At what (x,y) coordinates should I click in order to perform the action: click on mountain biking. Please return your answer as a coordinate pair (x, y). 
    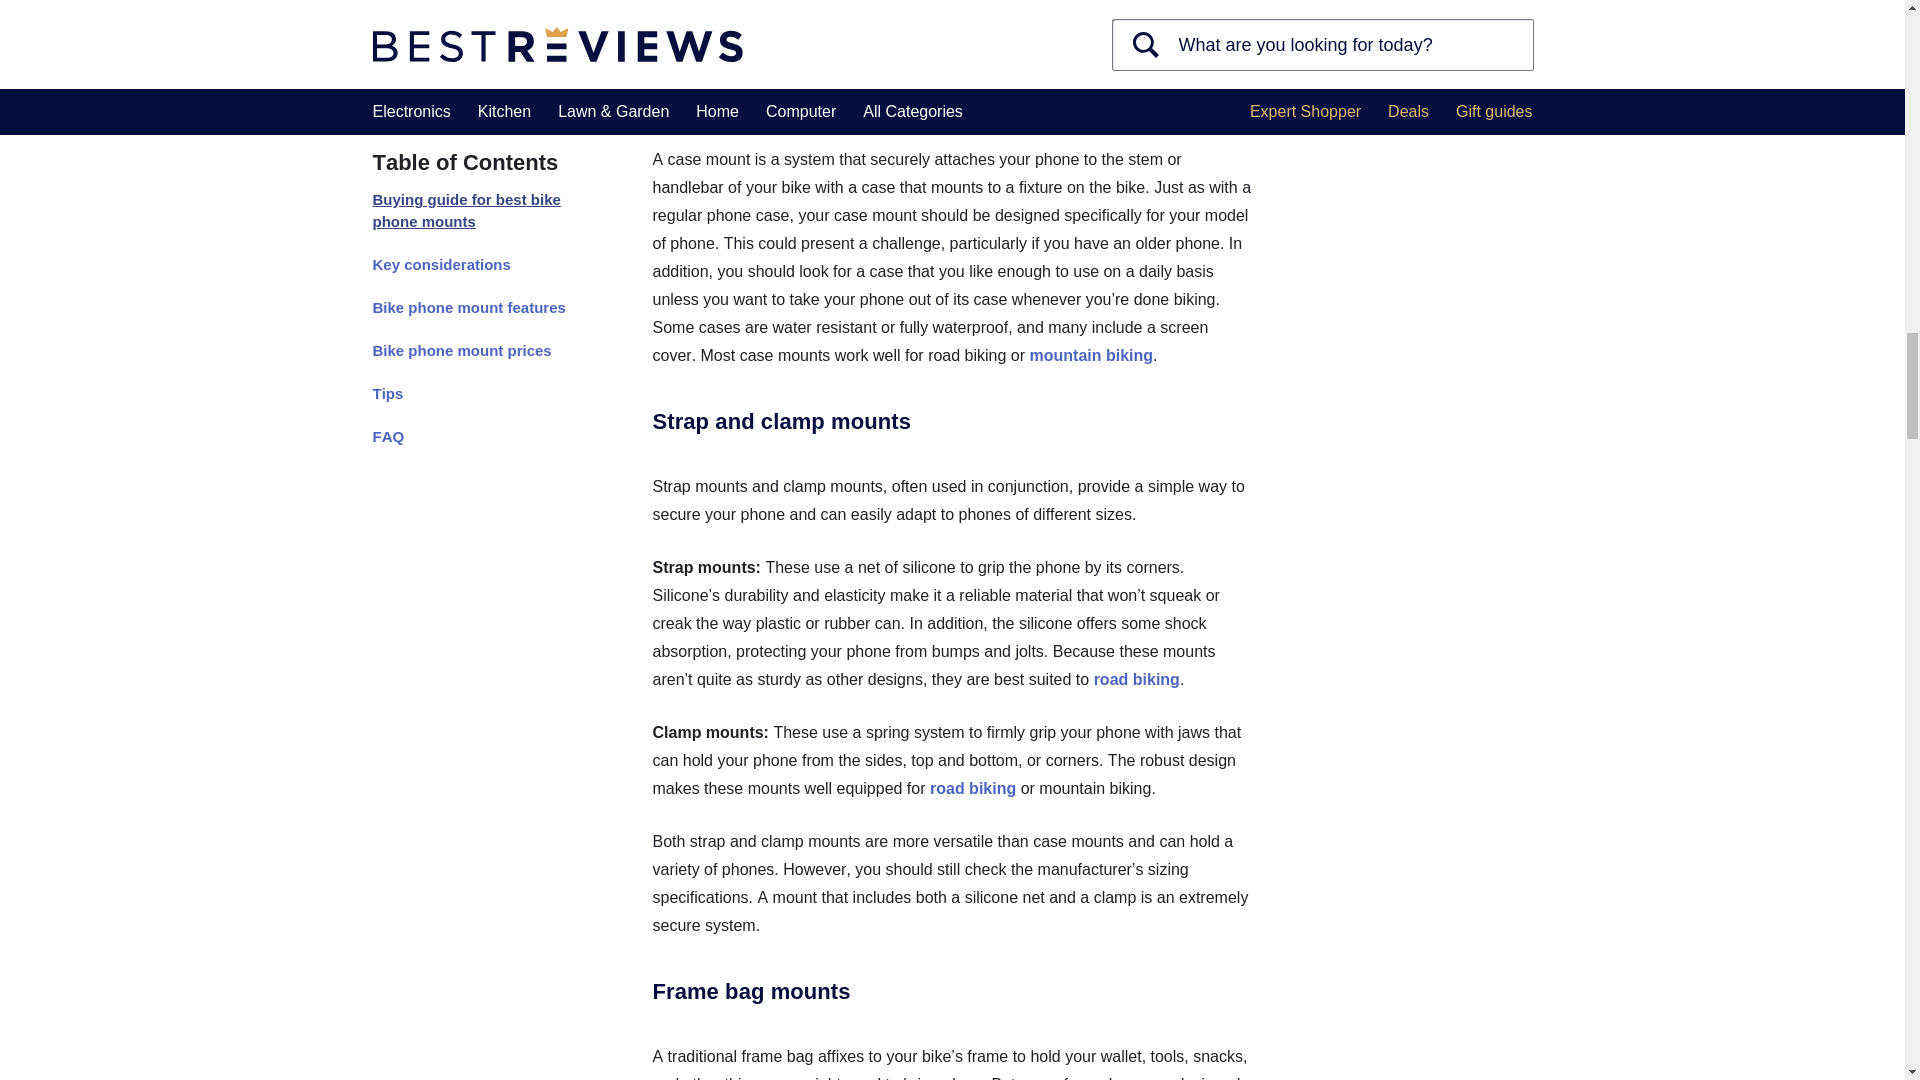
    Looking at the image, I should click on (1091, 354).